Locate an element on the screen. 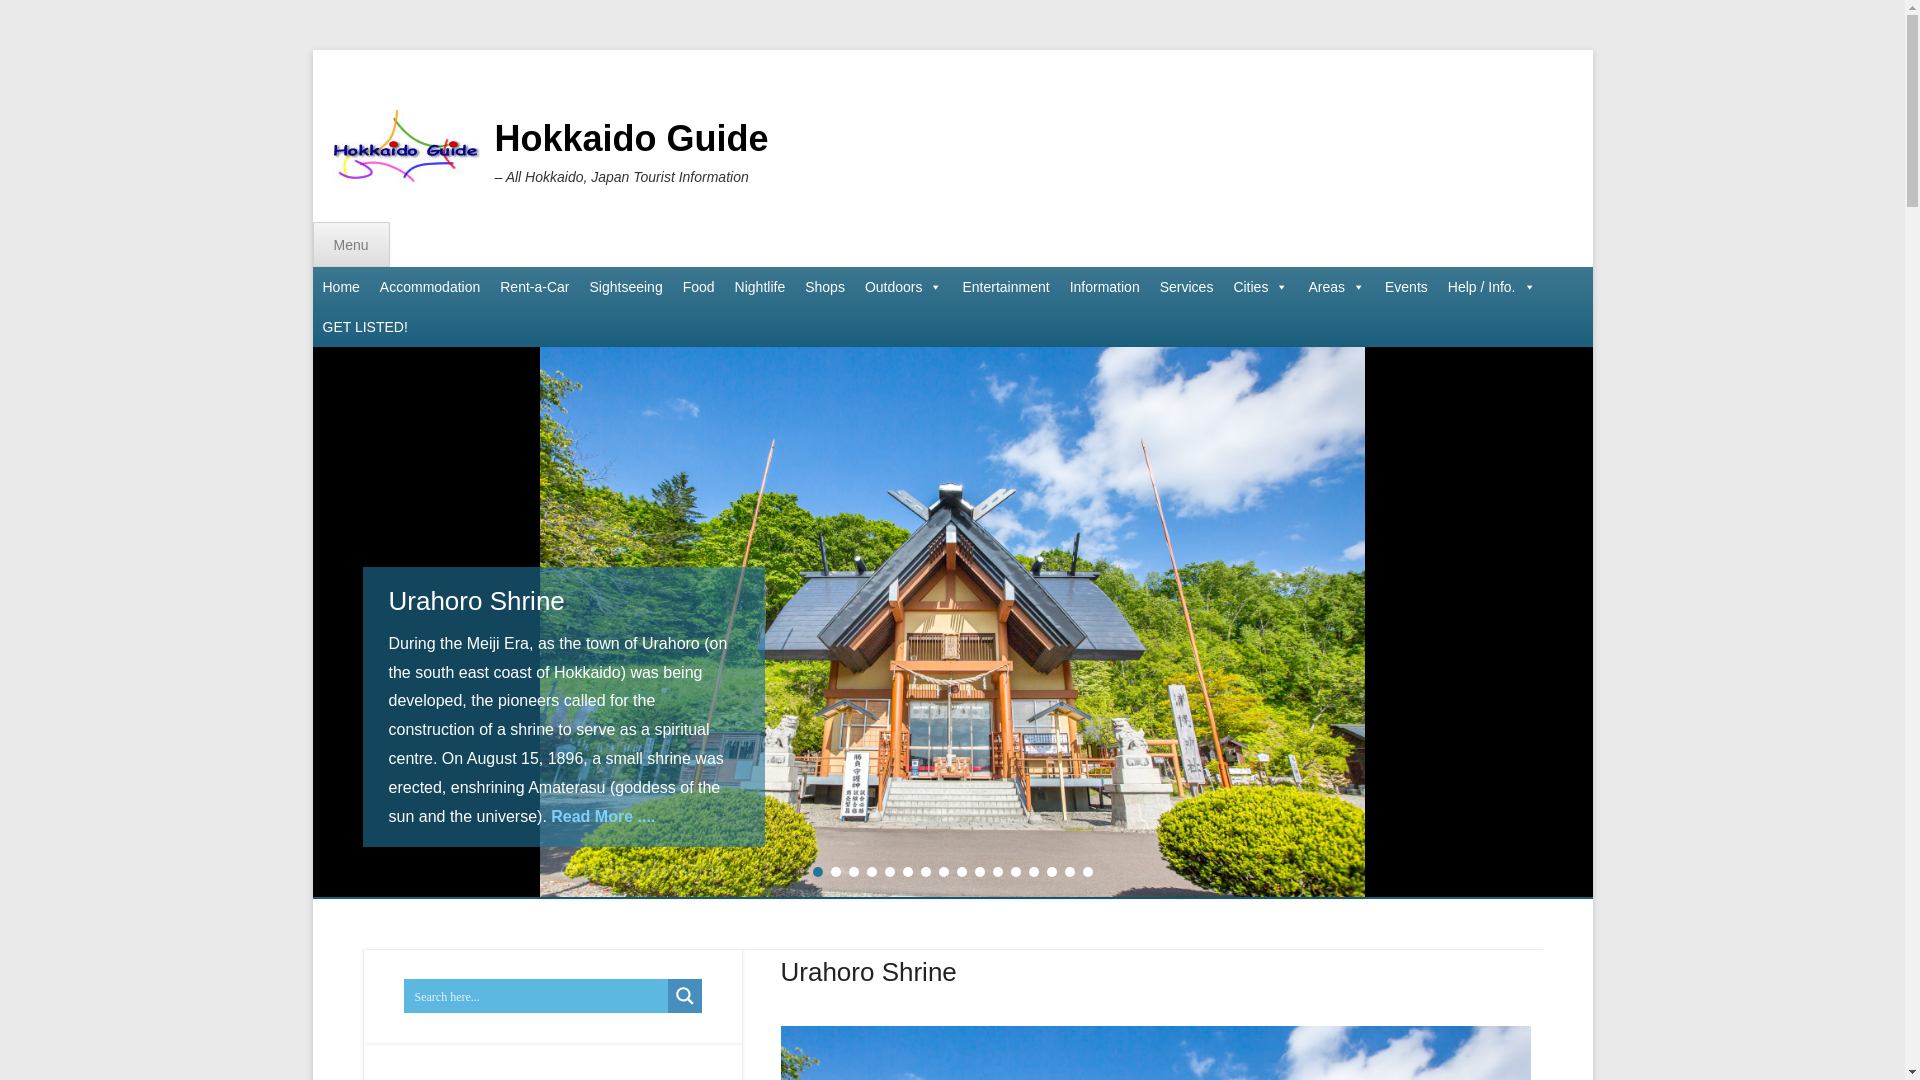 The height and width of the screenshot is (1080, 1920). Areas is located at coordinates (1336, 286).